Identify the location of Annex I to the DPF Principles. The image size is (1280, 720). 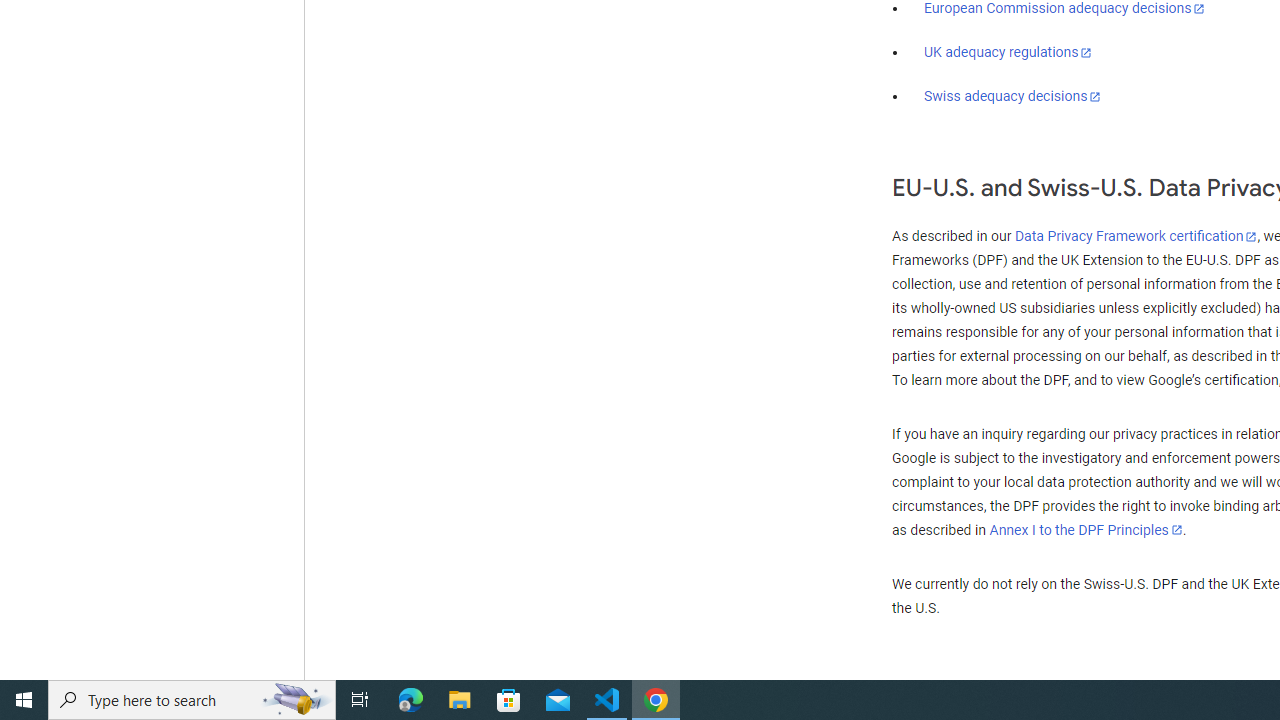
(1086, 530).